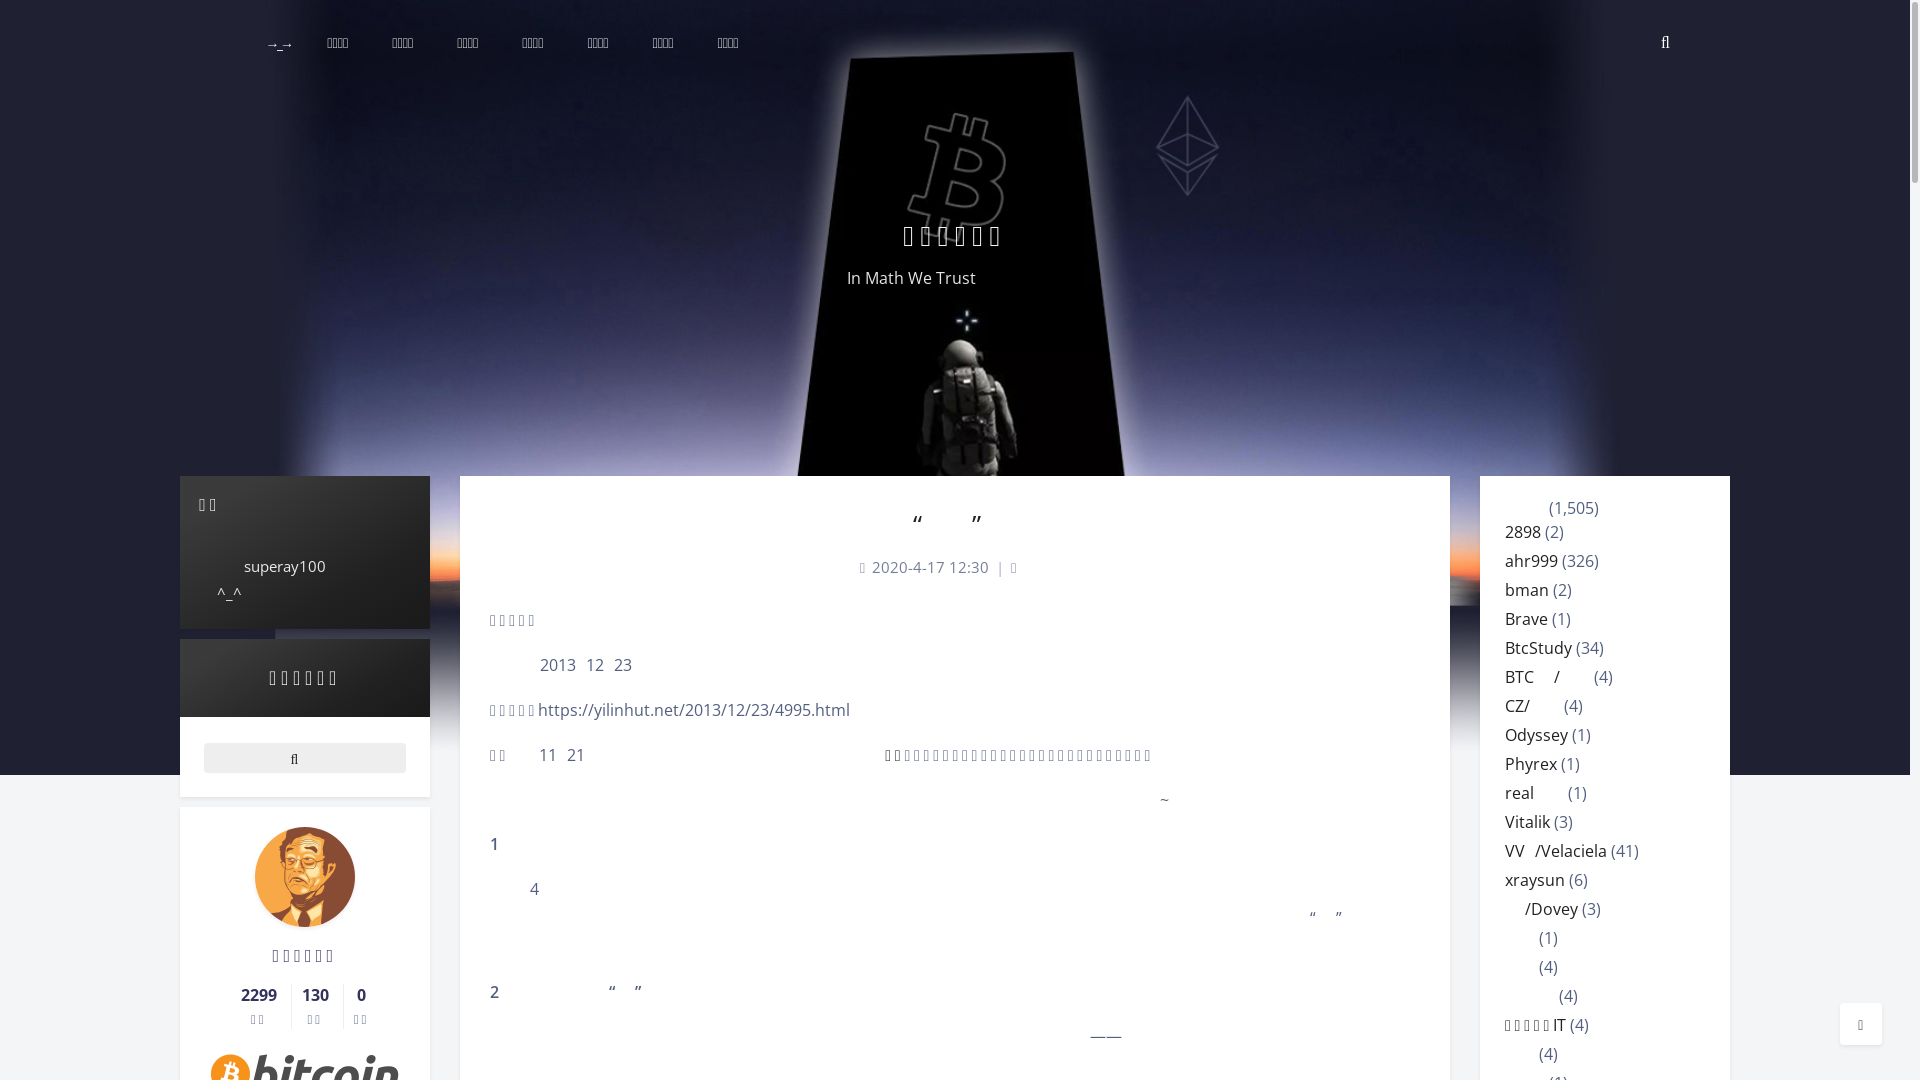  Describe the element at coordinates (1538, 648) in the screenshot. I see `BtcStudy` at that location.